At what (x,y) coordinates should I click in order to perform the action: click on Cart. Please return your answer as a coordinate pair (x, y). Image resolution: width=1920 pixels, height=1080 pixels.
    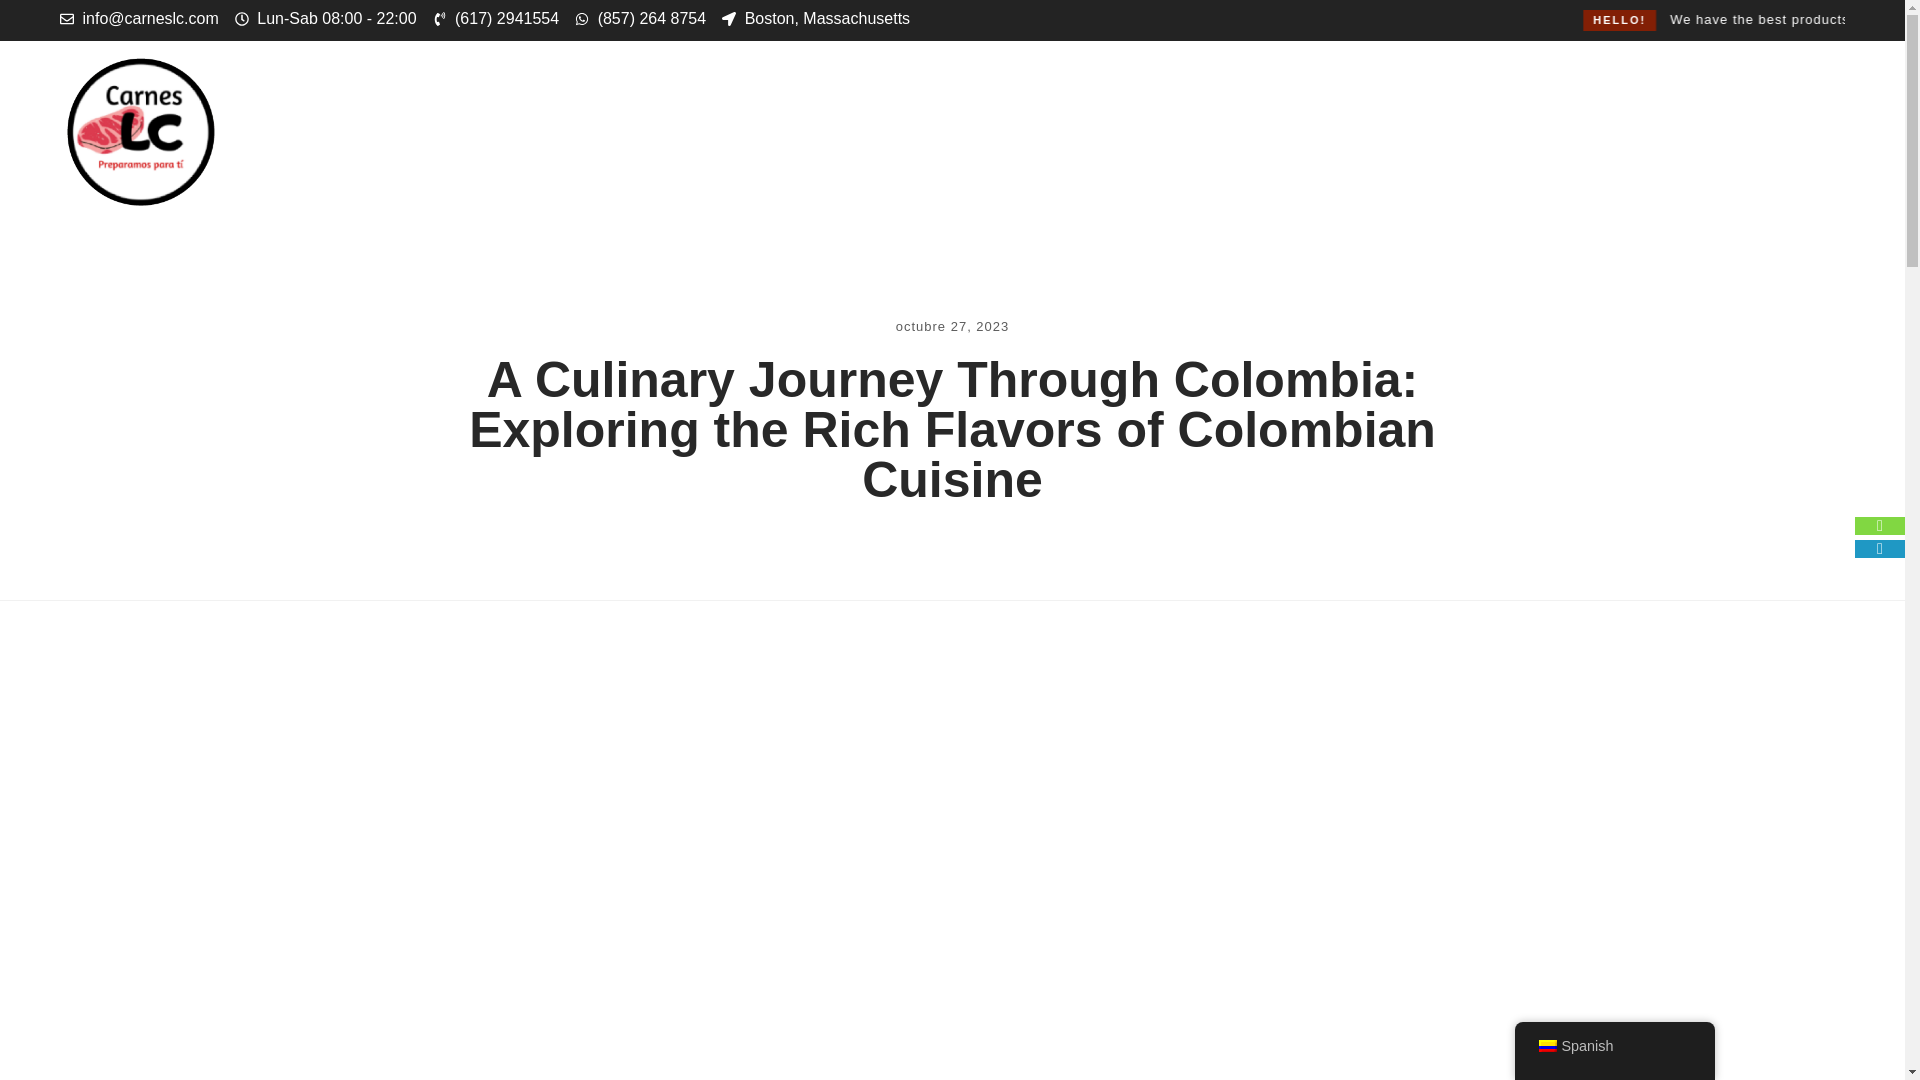
    Looking at the image, I should click on (1776, 133).